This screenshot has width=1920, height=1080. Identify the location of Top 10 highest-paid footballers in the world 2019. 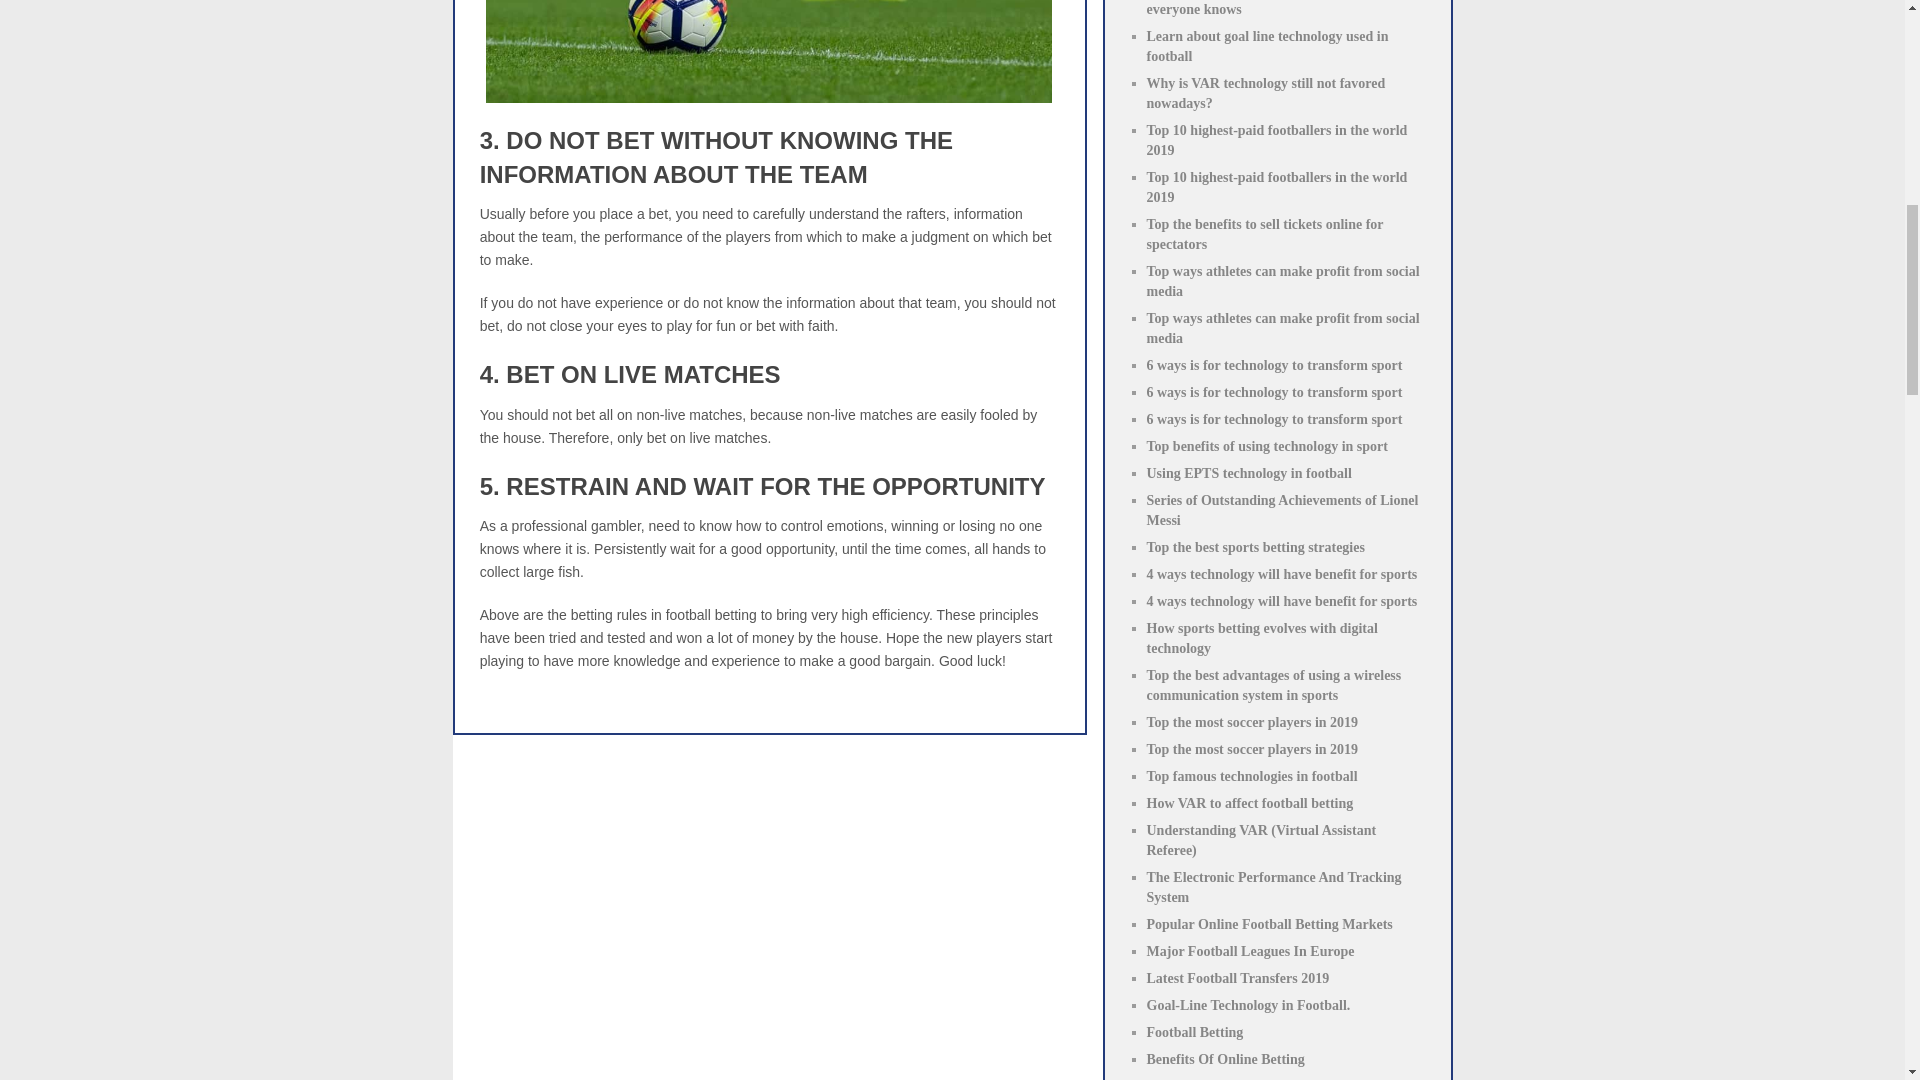
(1276, 187).